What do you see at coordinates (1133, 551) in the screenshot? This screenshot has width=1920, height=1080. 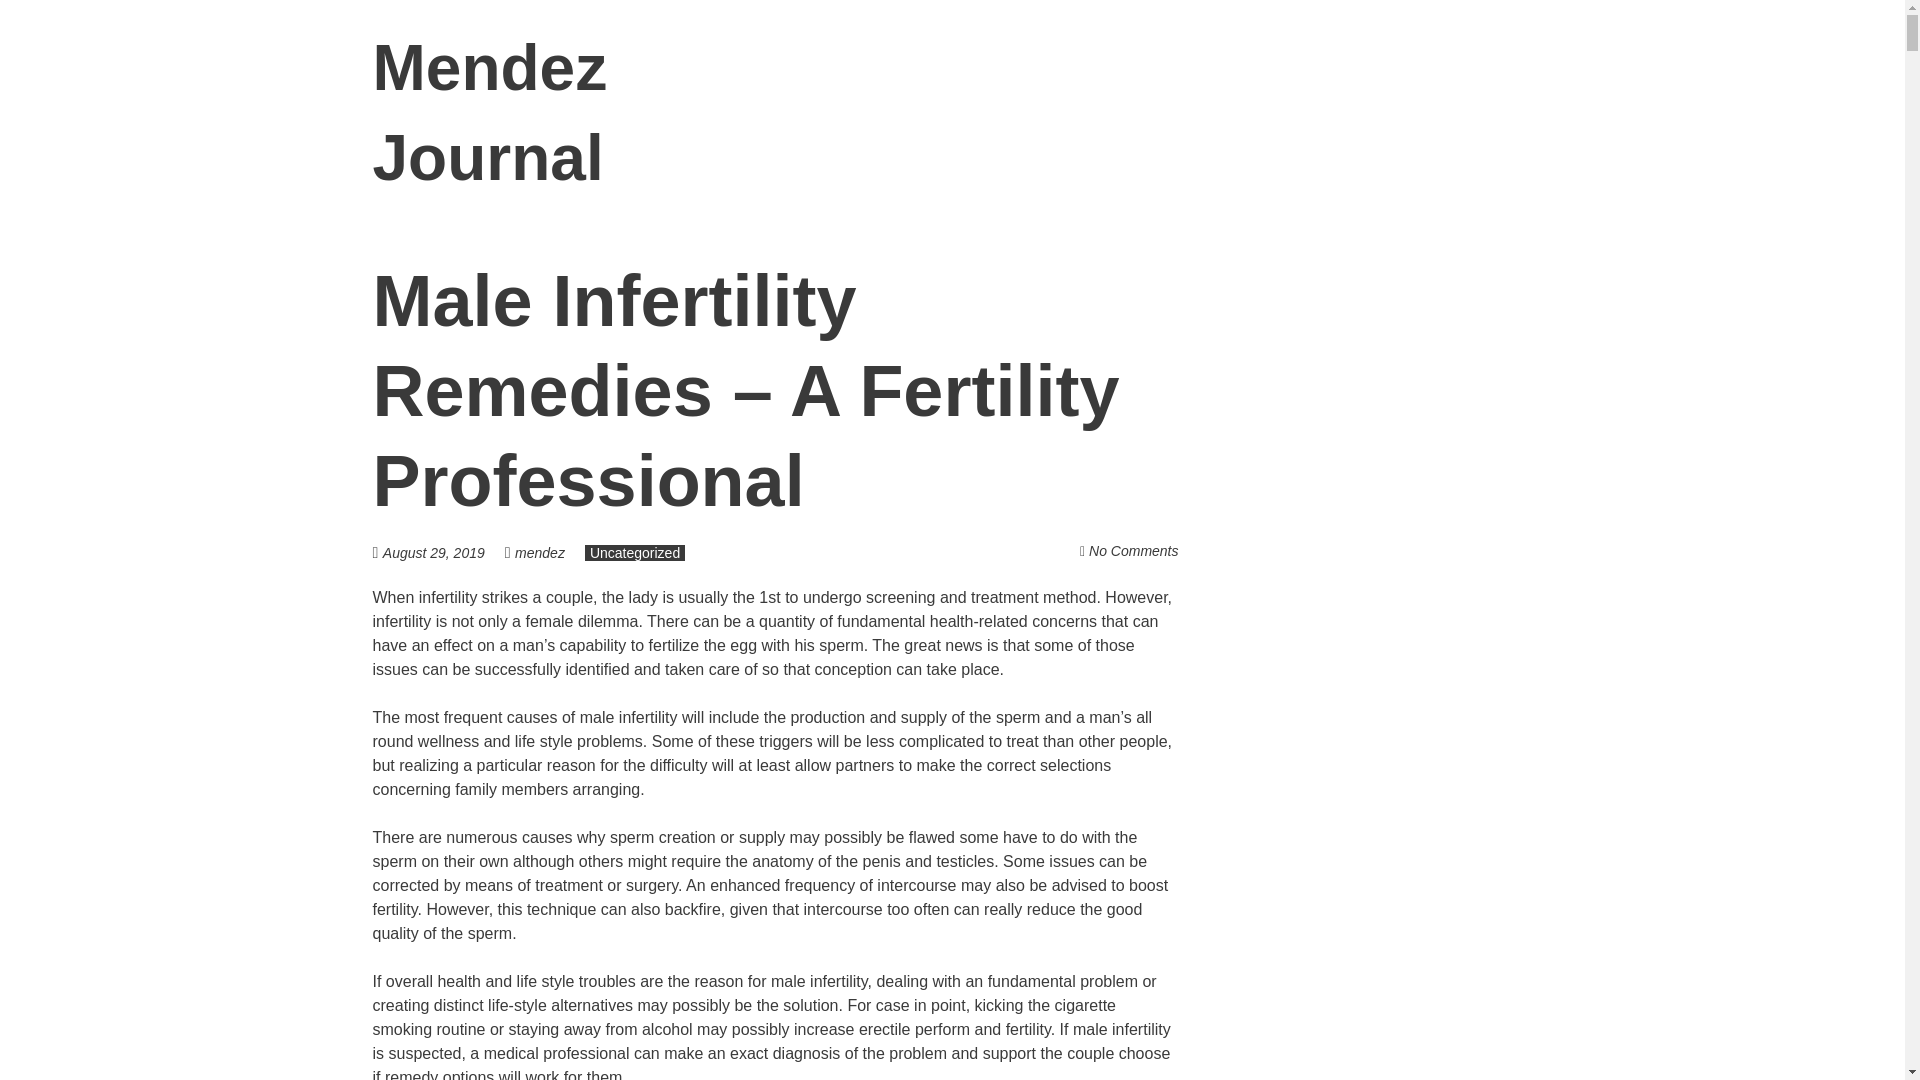 I see `No Comments` at bounding box center [1133, 551].